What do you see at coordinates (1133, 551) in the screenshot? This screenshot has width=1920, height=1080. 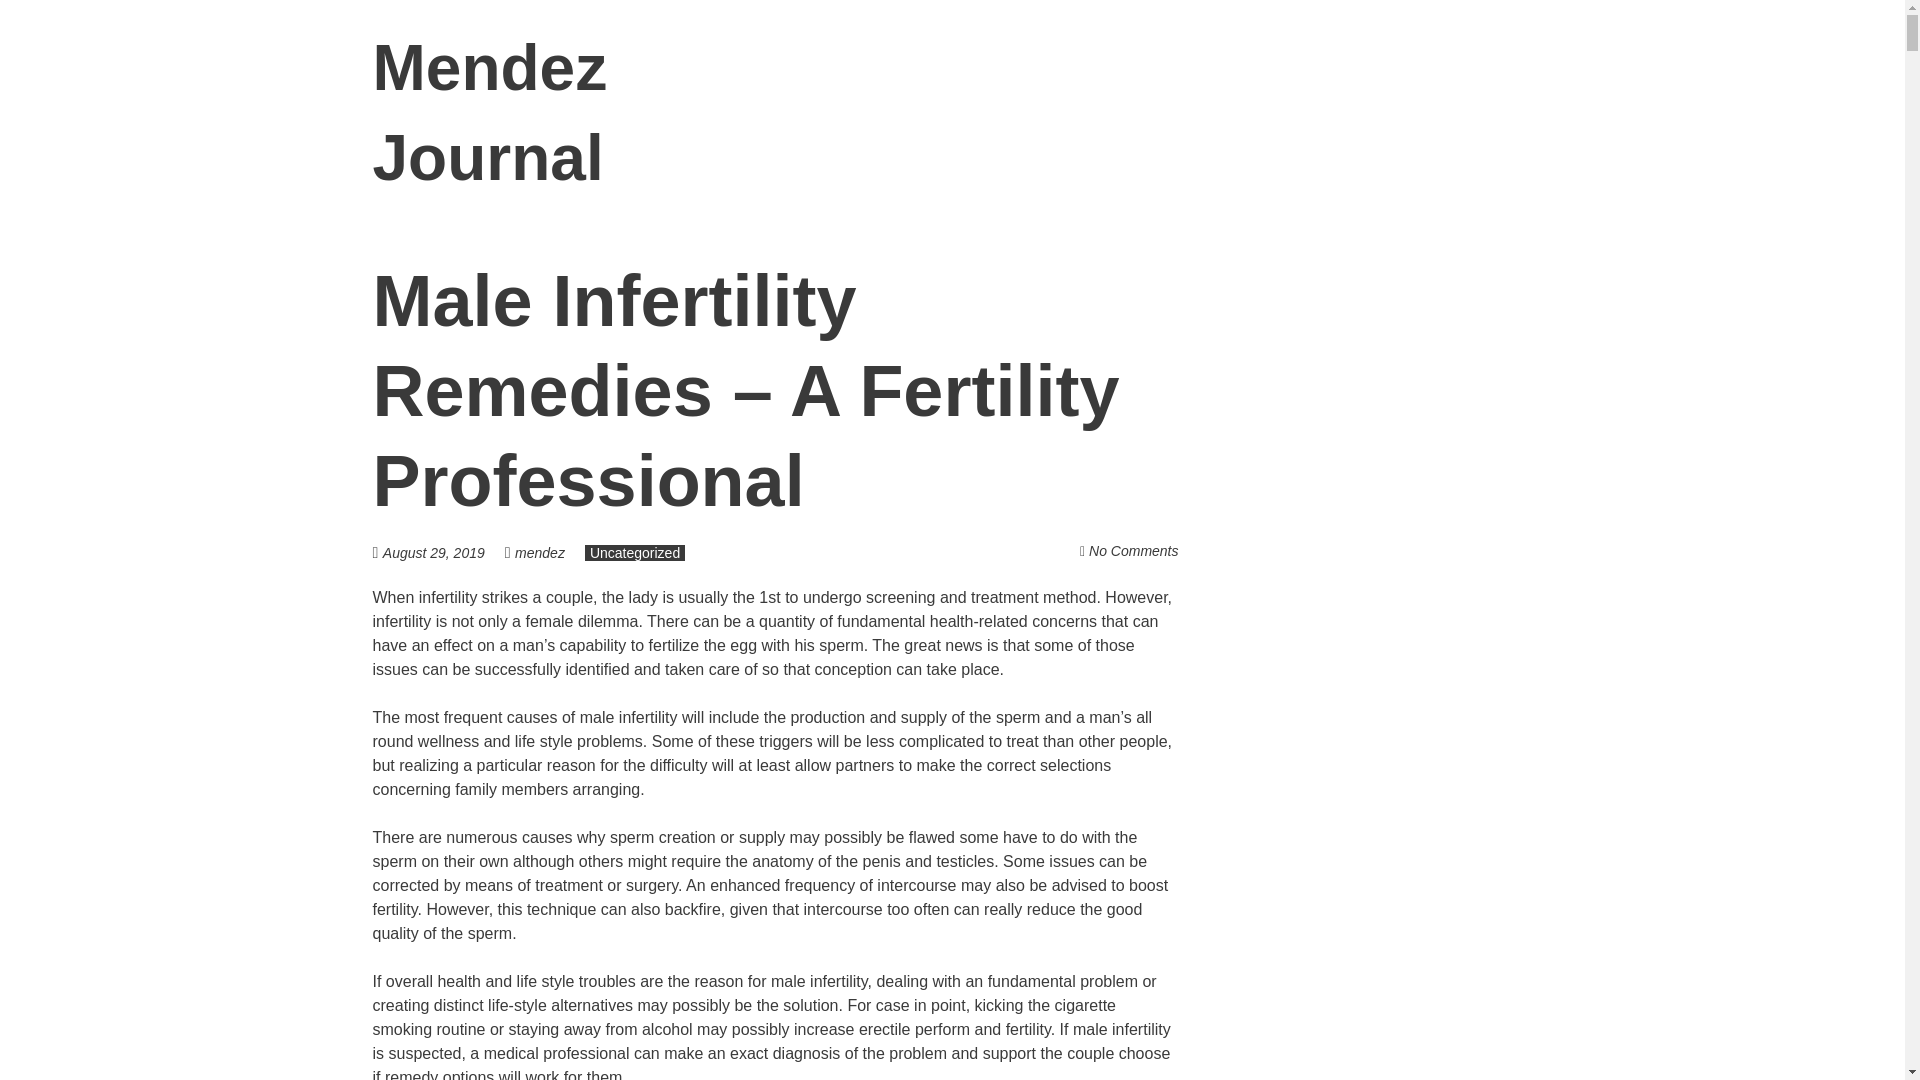 I see `No Comments` at bounding box center [1133, 551].